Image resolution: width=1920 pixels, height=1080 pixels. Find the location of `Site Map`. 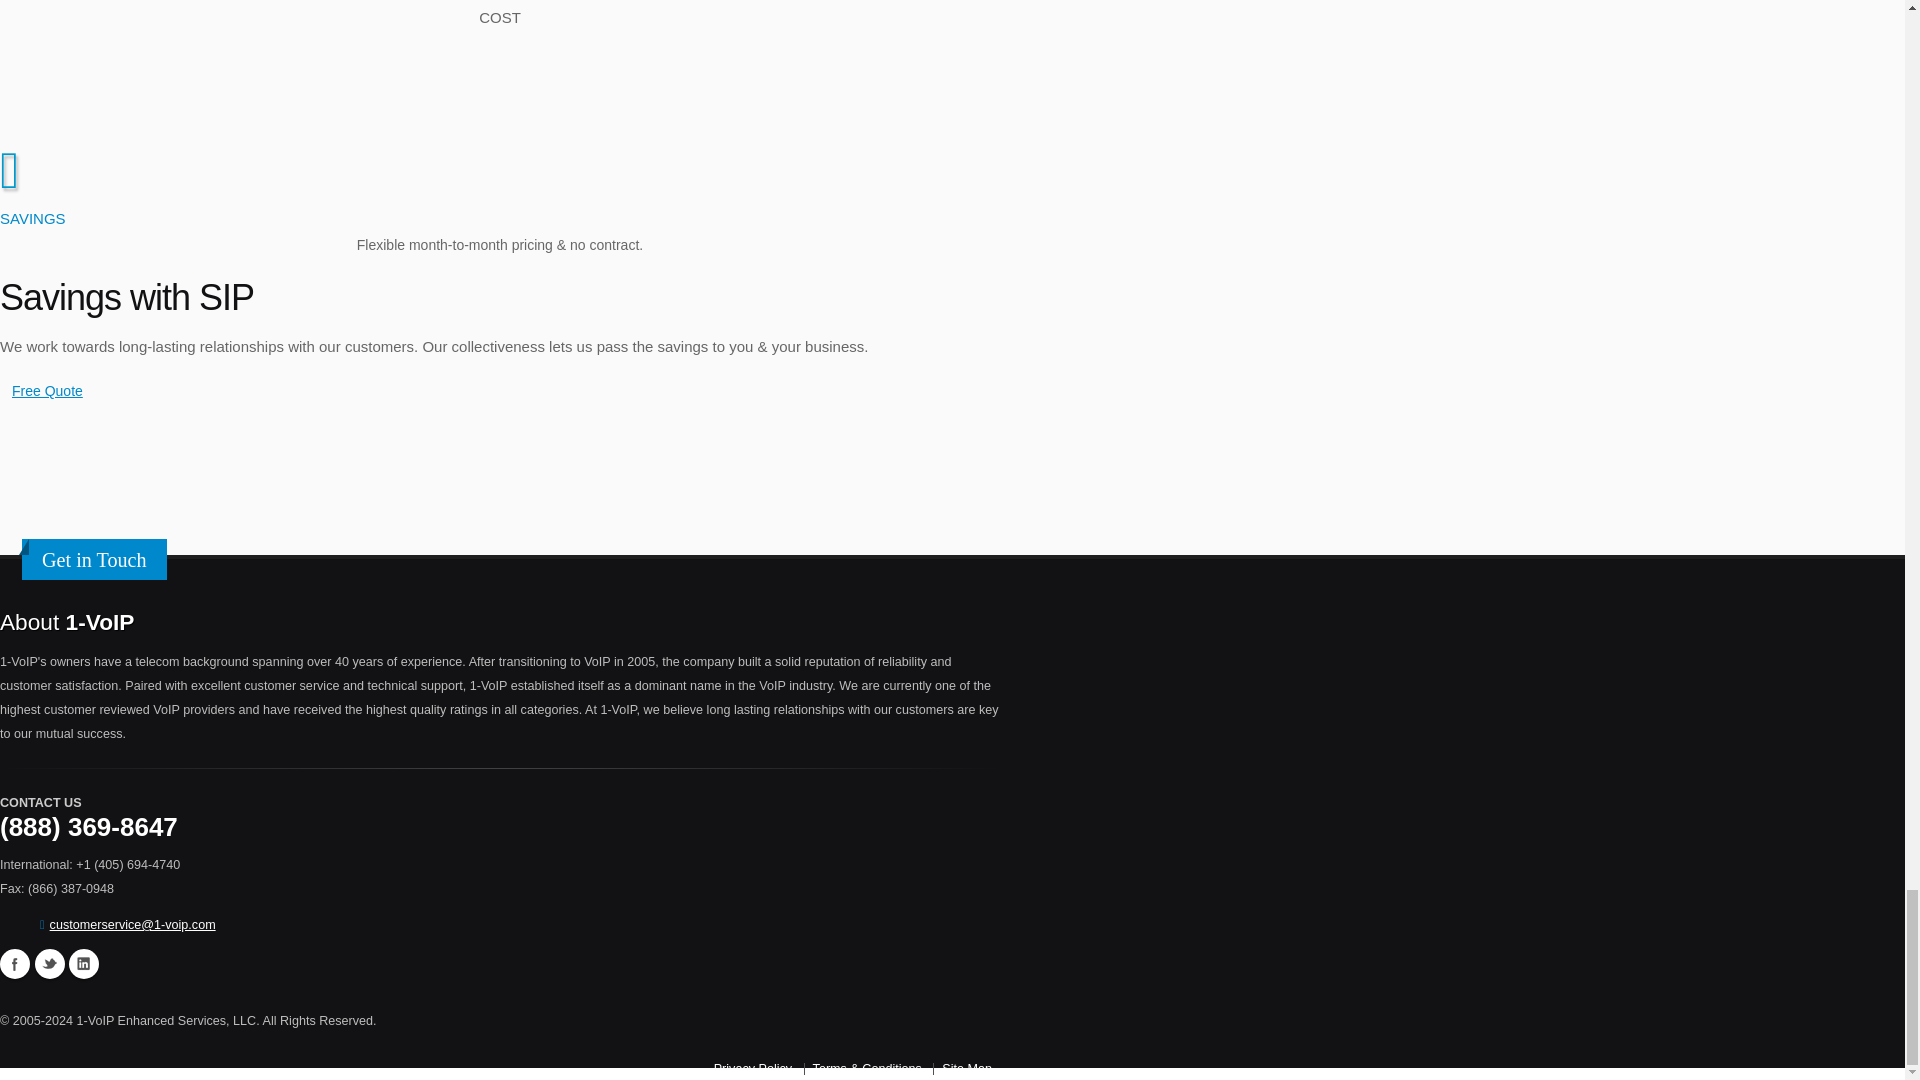

Site Map is located at coordinates (967, 1068).